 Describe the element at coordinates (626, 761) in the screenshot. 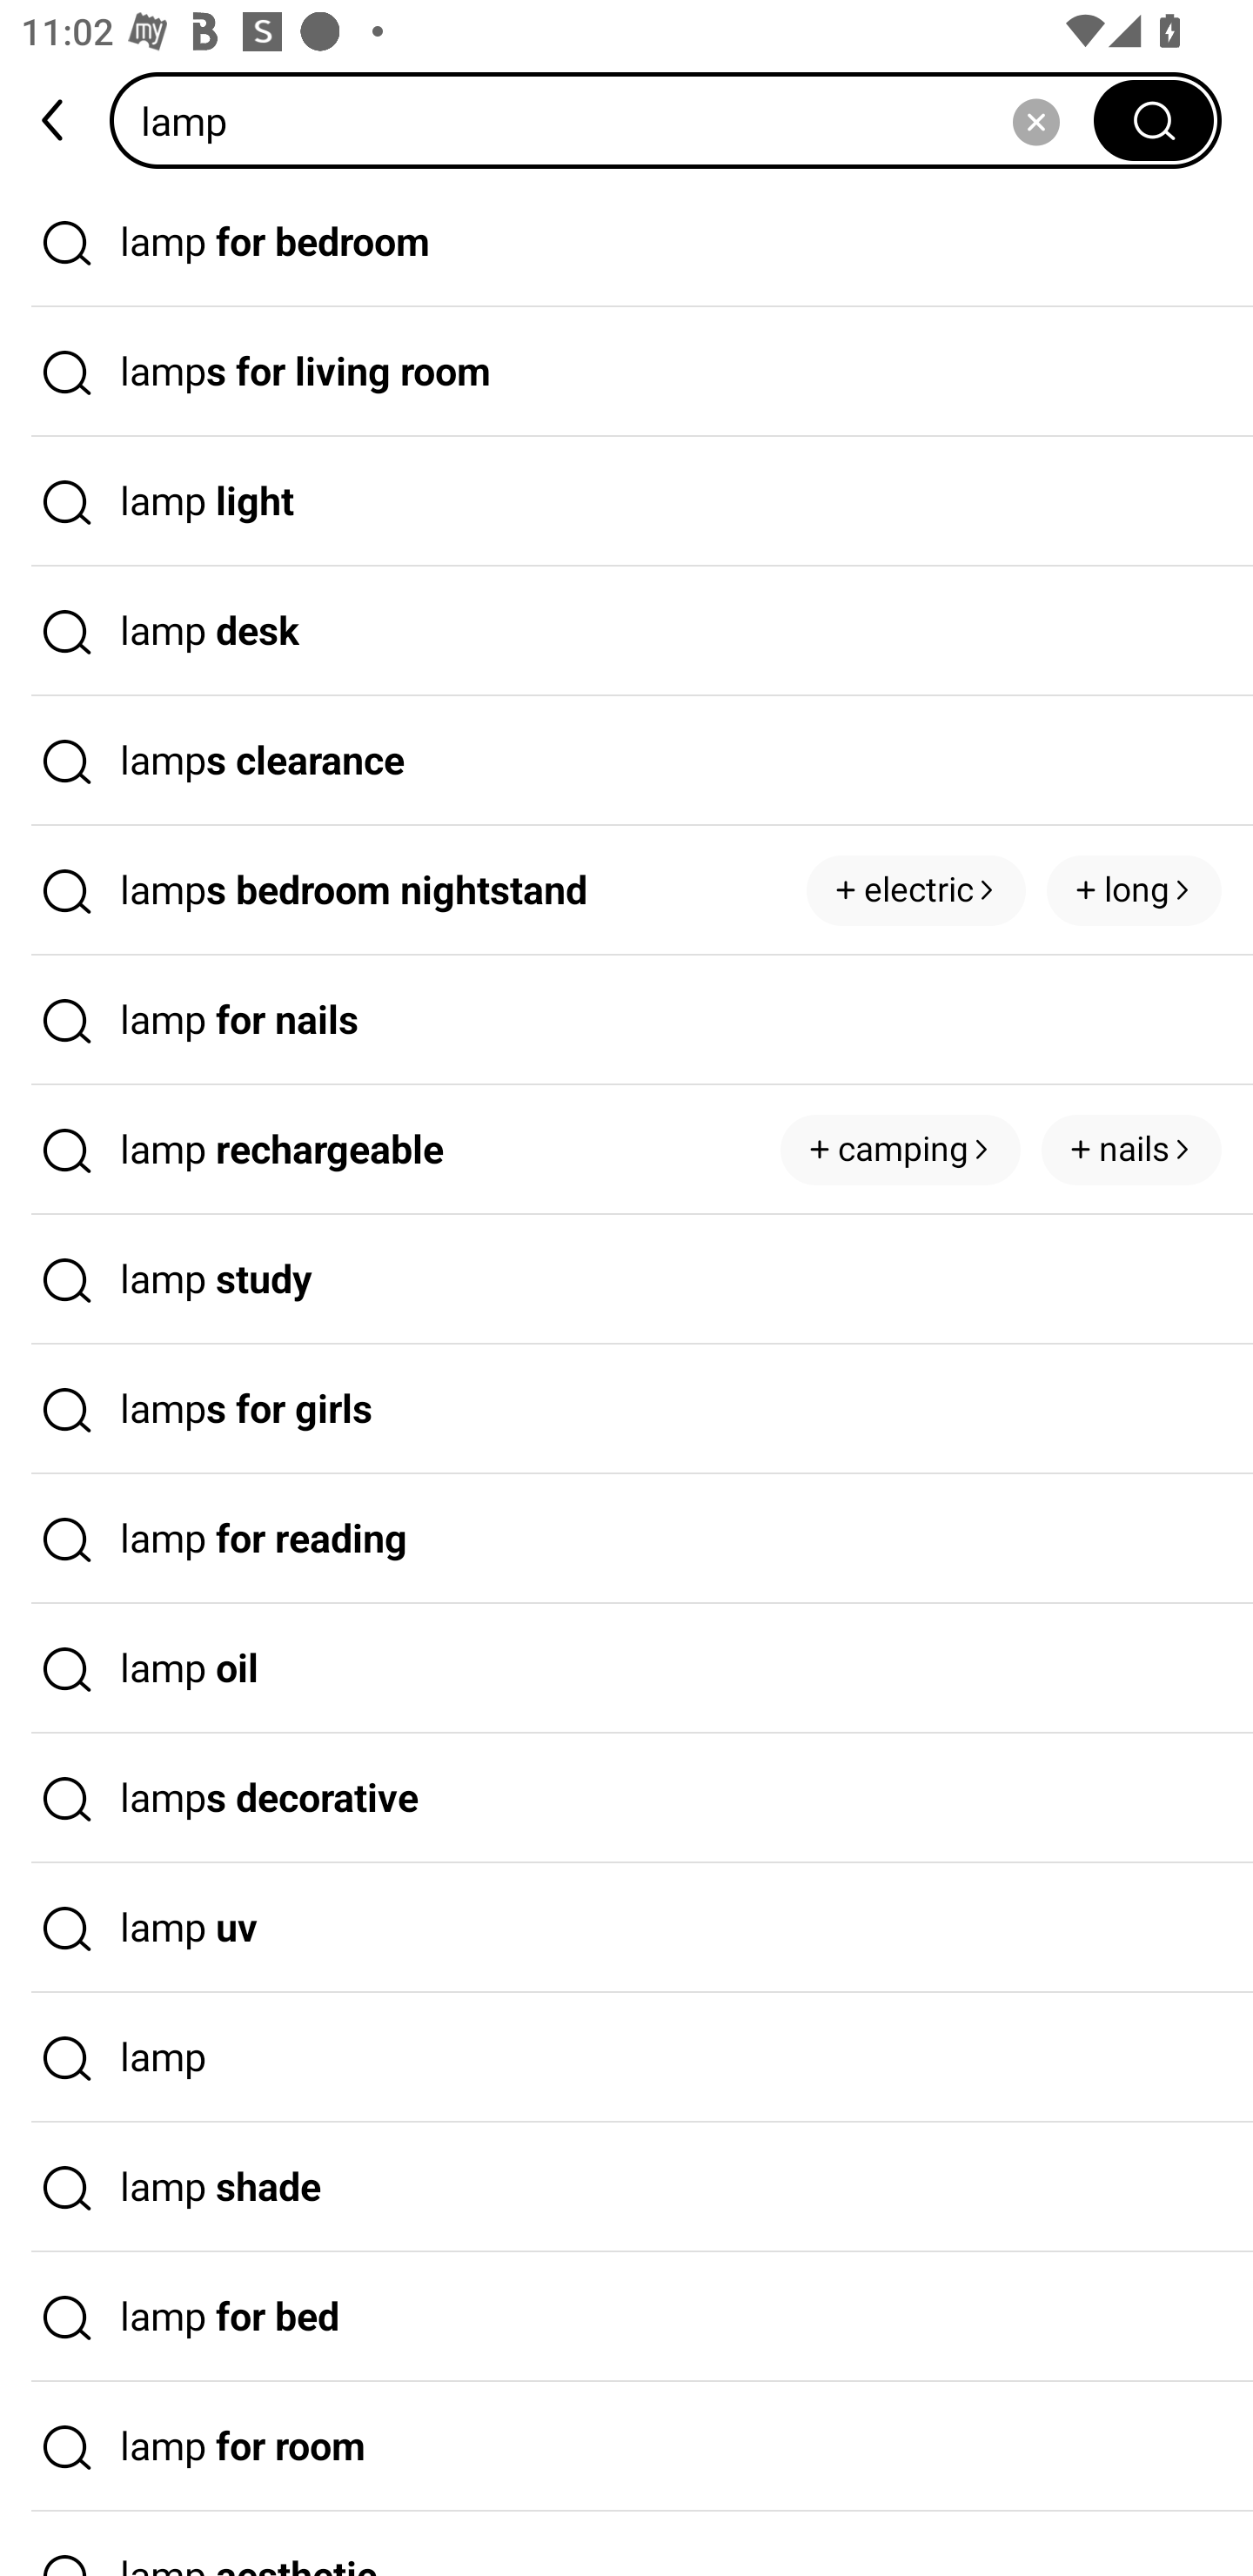

I see `lamps clearance` at that location.